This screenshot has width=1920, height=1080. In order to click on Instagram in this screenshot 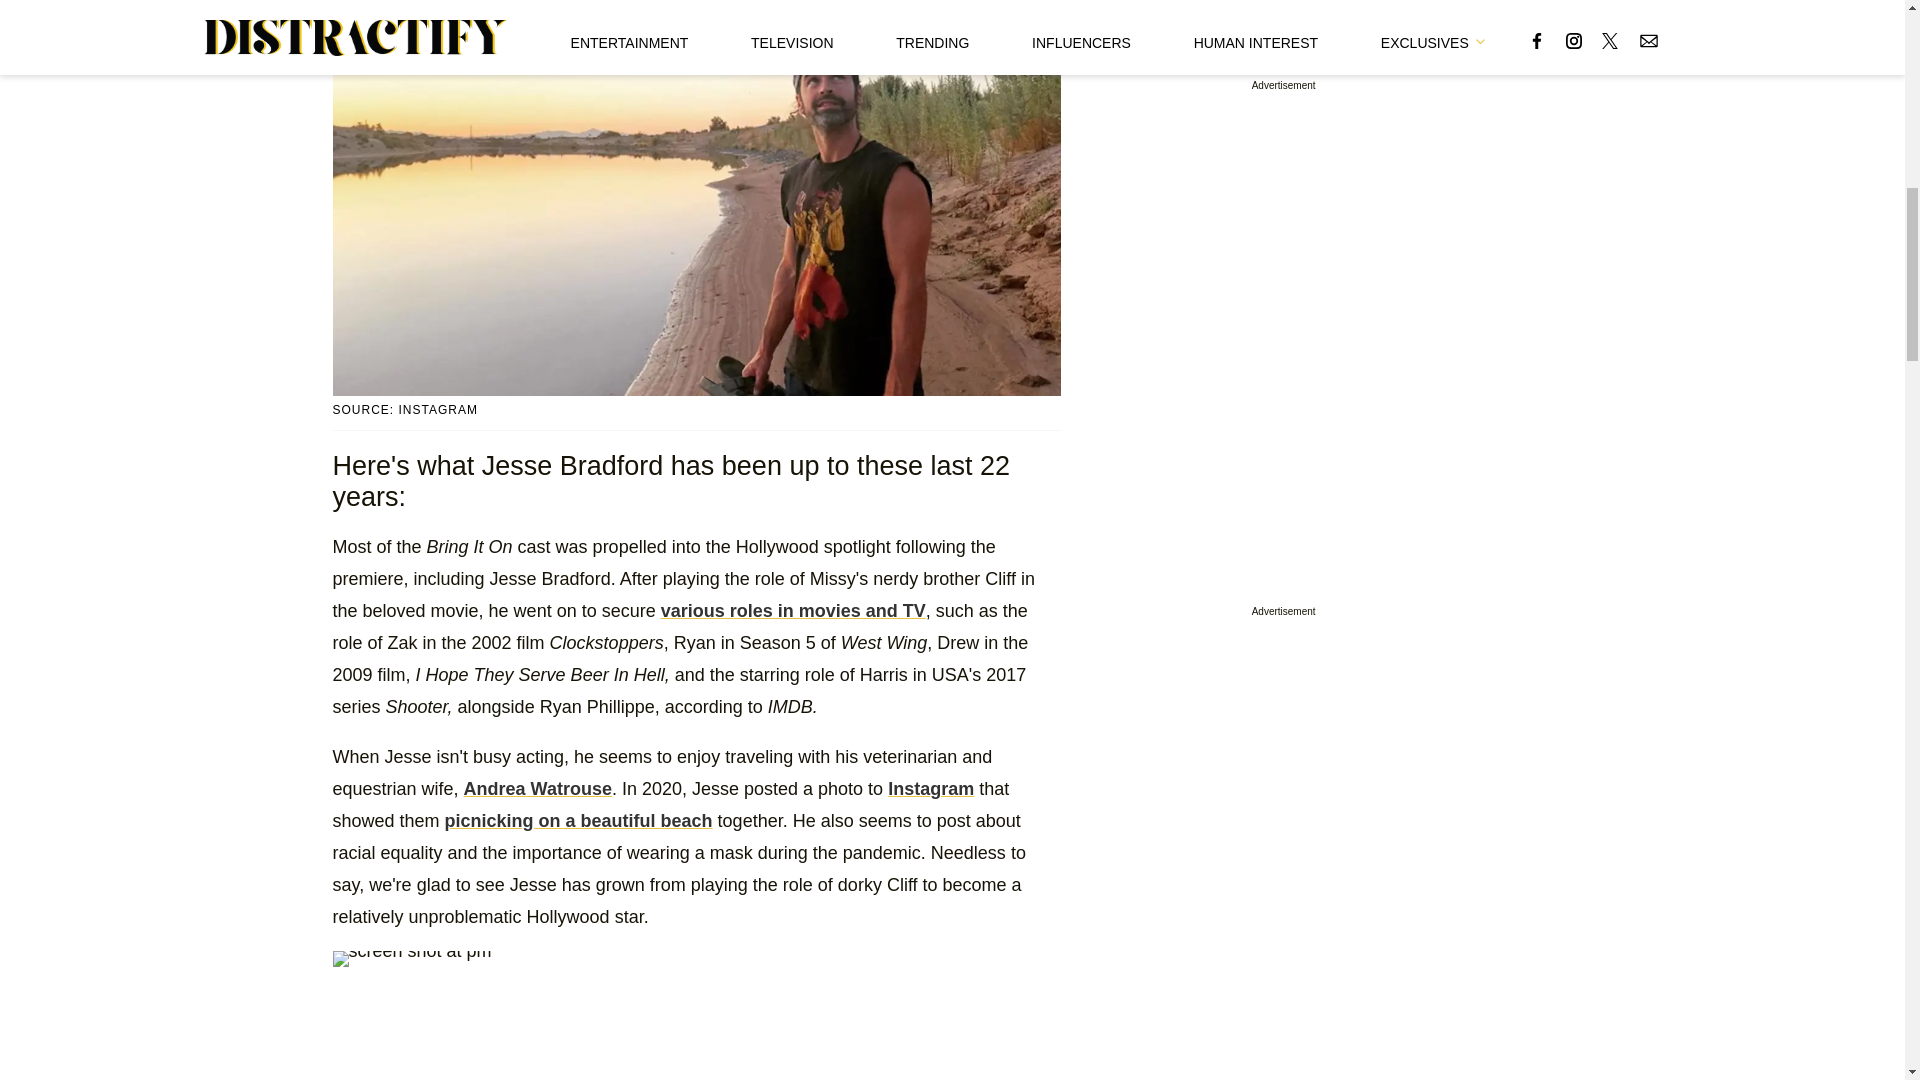, I will do `click(930, 788)`.